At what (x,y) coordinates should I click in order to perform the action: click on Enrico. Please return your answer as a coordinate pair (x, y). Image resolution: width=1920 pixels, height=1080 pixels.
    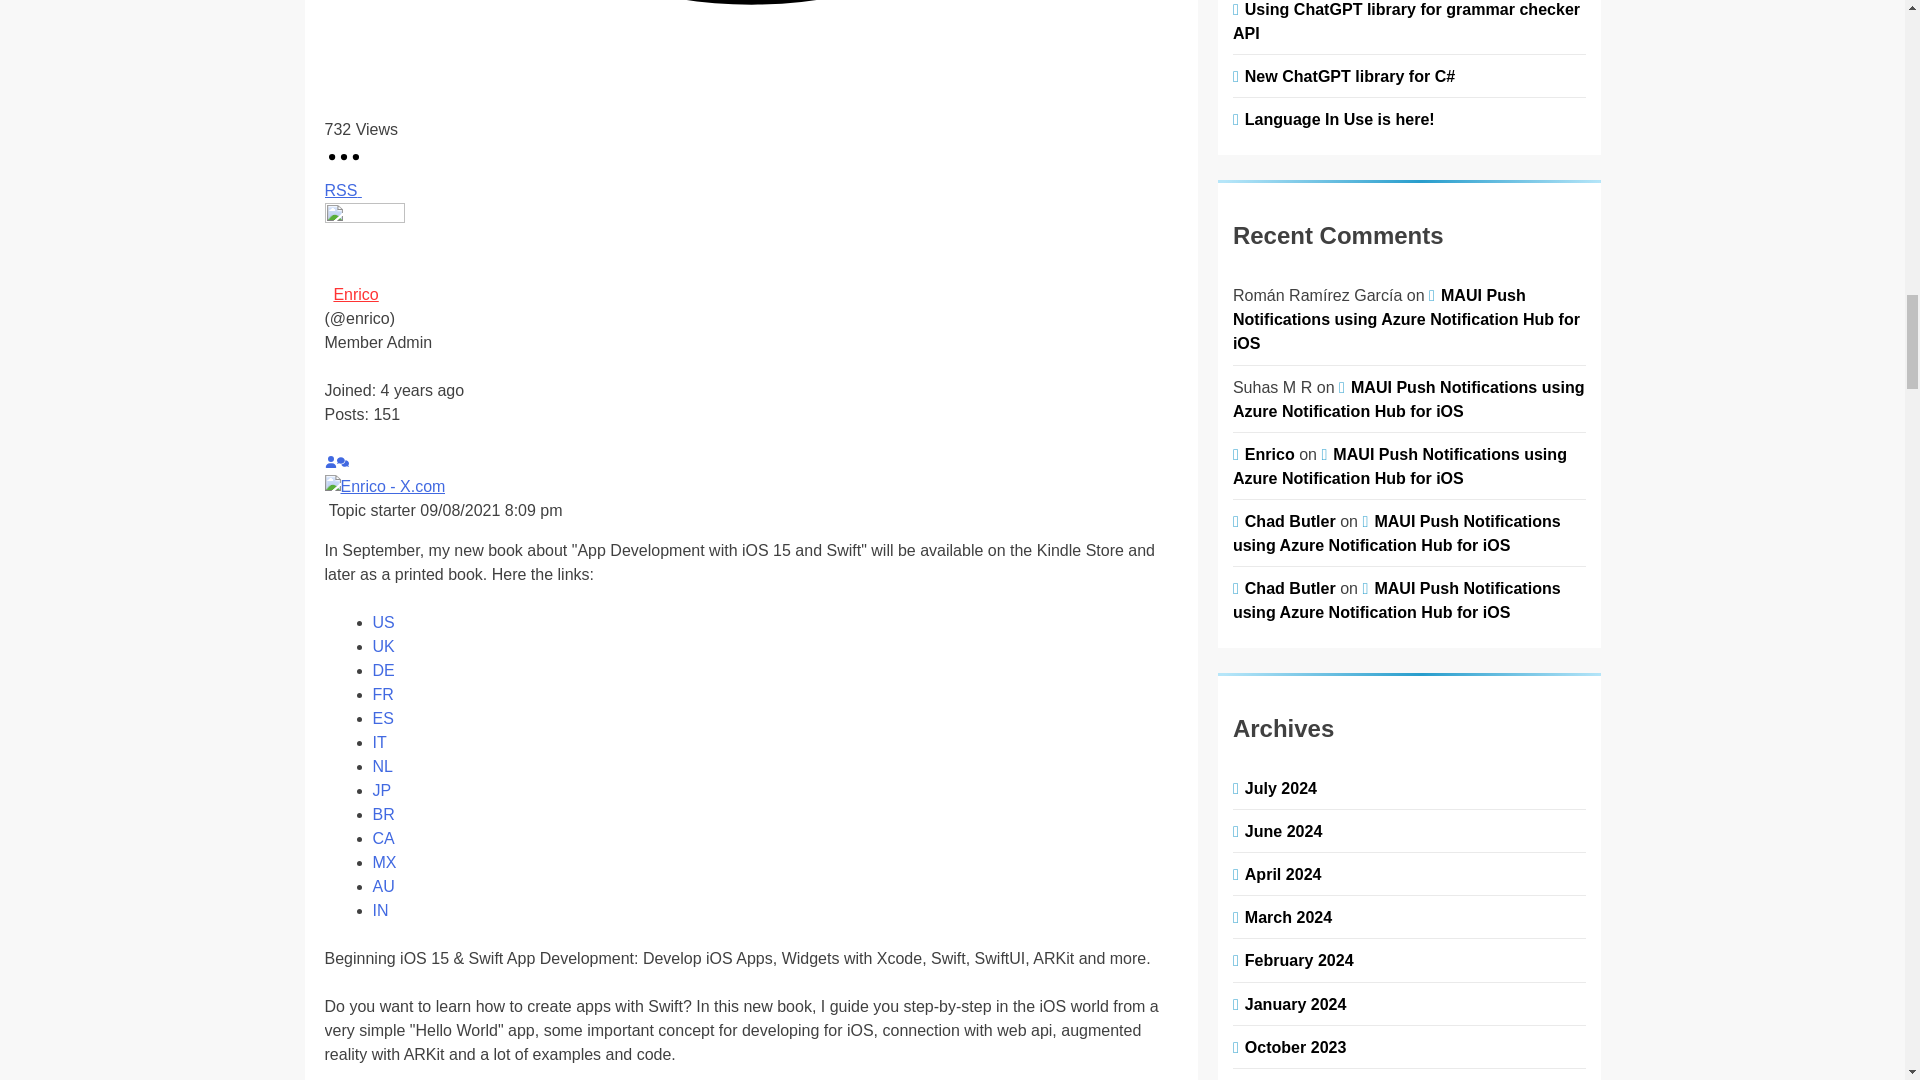
    Looking at the image, I should click on (355, 294).